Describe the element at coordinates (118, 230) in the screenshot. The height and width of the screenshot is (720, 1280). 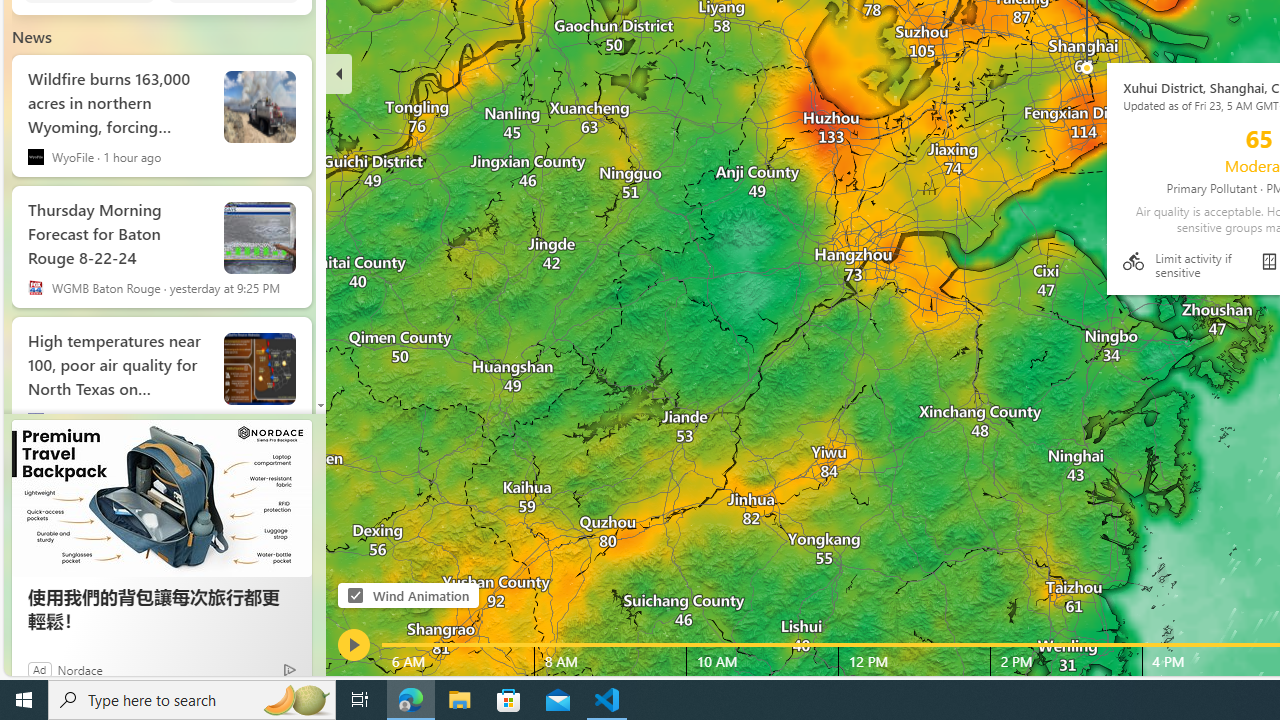
I see `Thursday Morning Forecast for Baton Rouge 8-22-24` at that location.